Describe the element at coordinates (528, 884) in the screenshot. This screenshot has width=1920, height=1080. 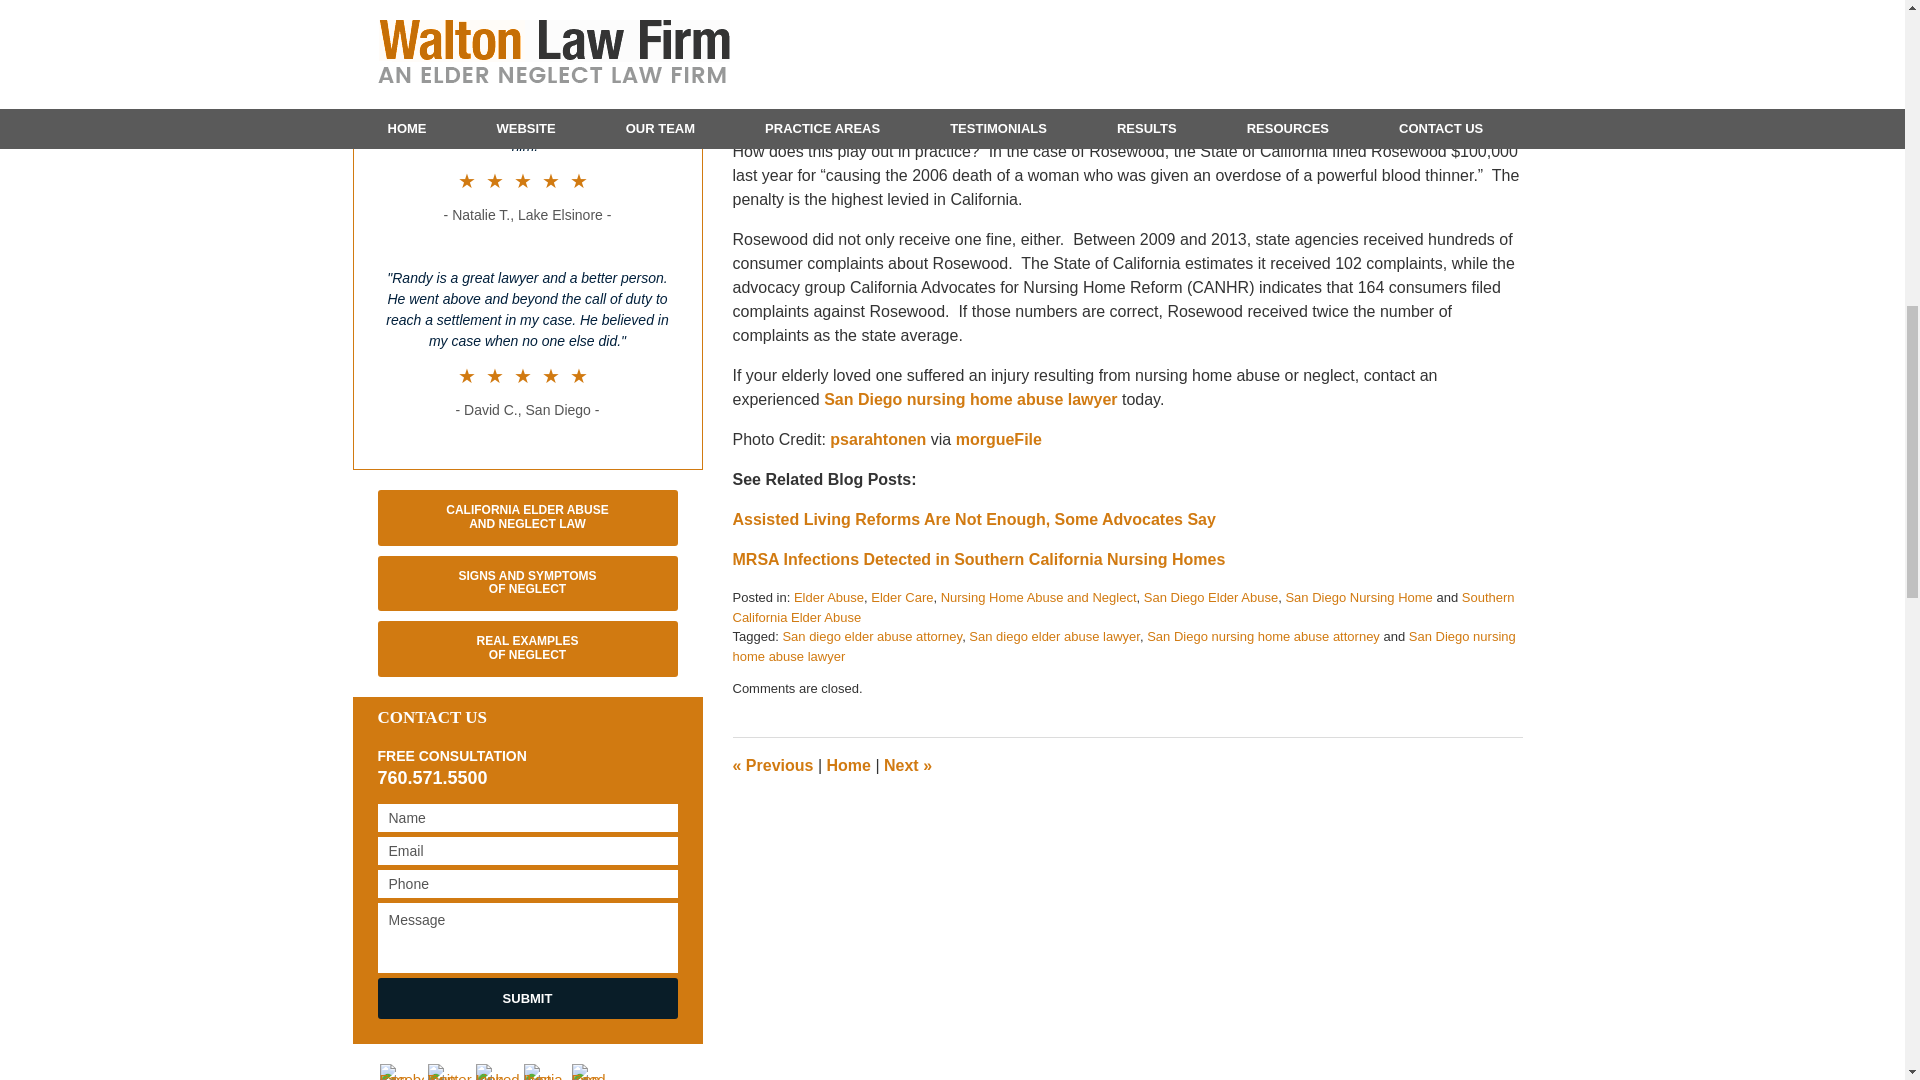
I see `Please enter a valid phone number.` at that location.